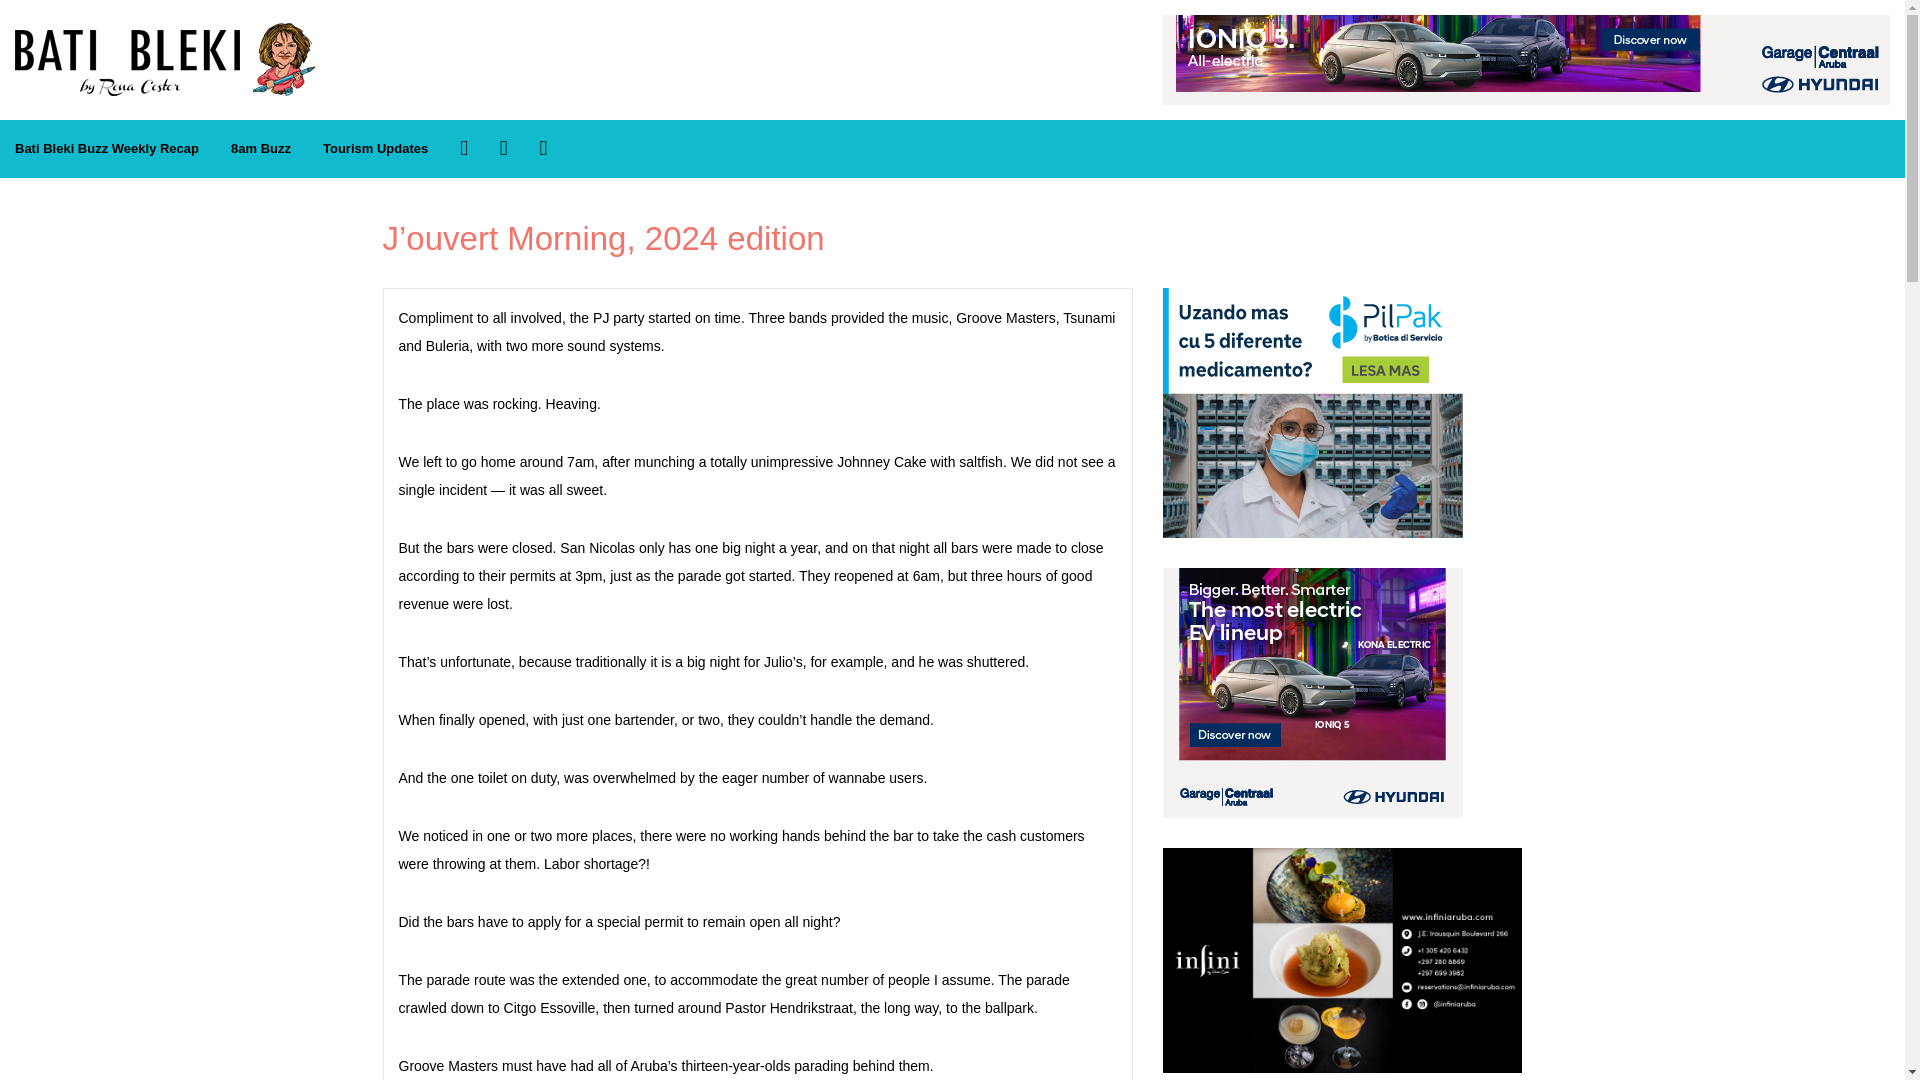  Describe the element at coordinates (106, 149) in the screenshot. I see `Bati Bleki Buzz Weekly Recap` at that location.